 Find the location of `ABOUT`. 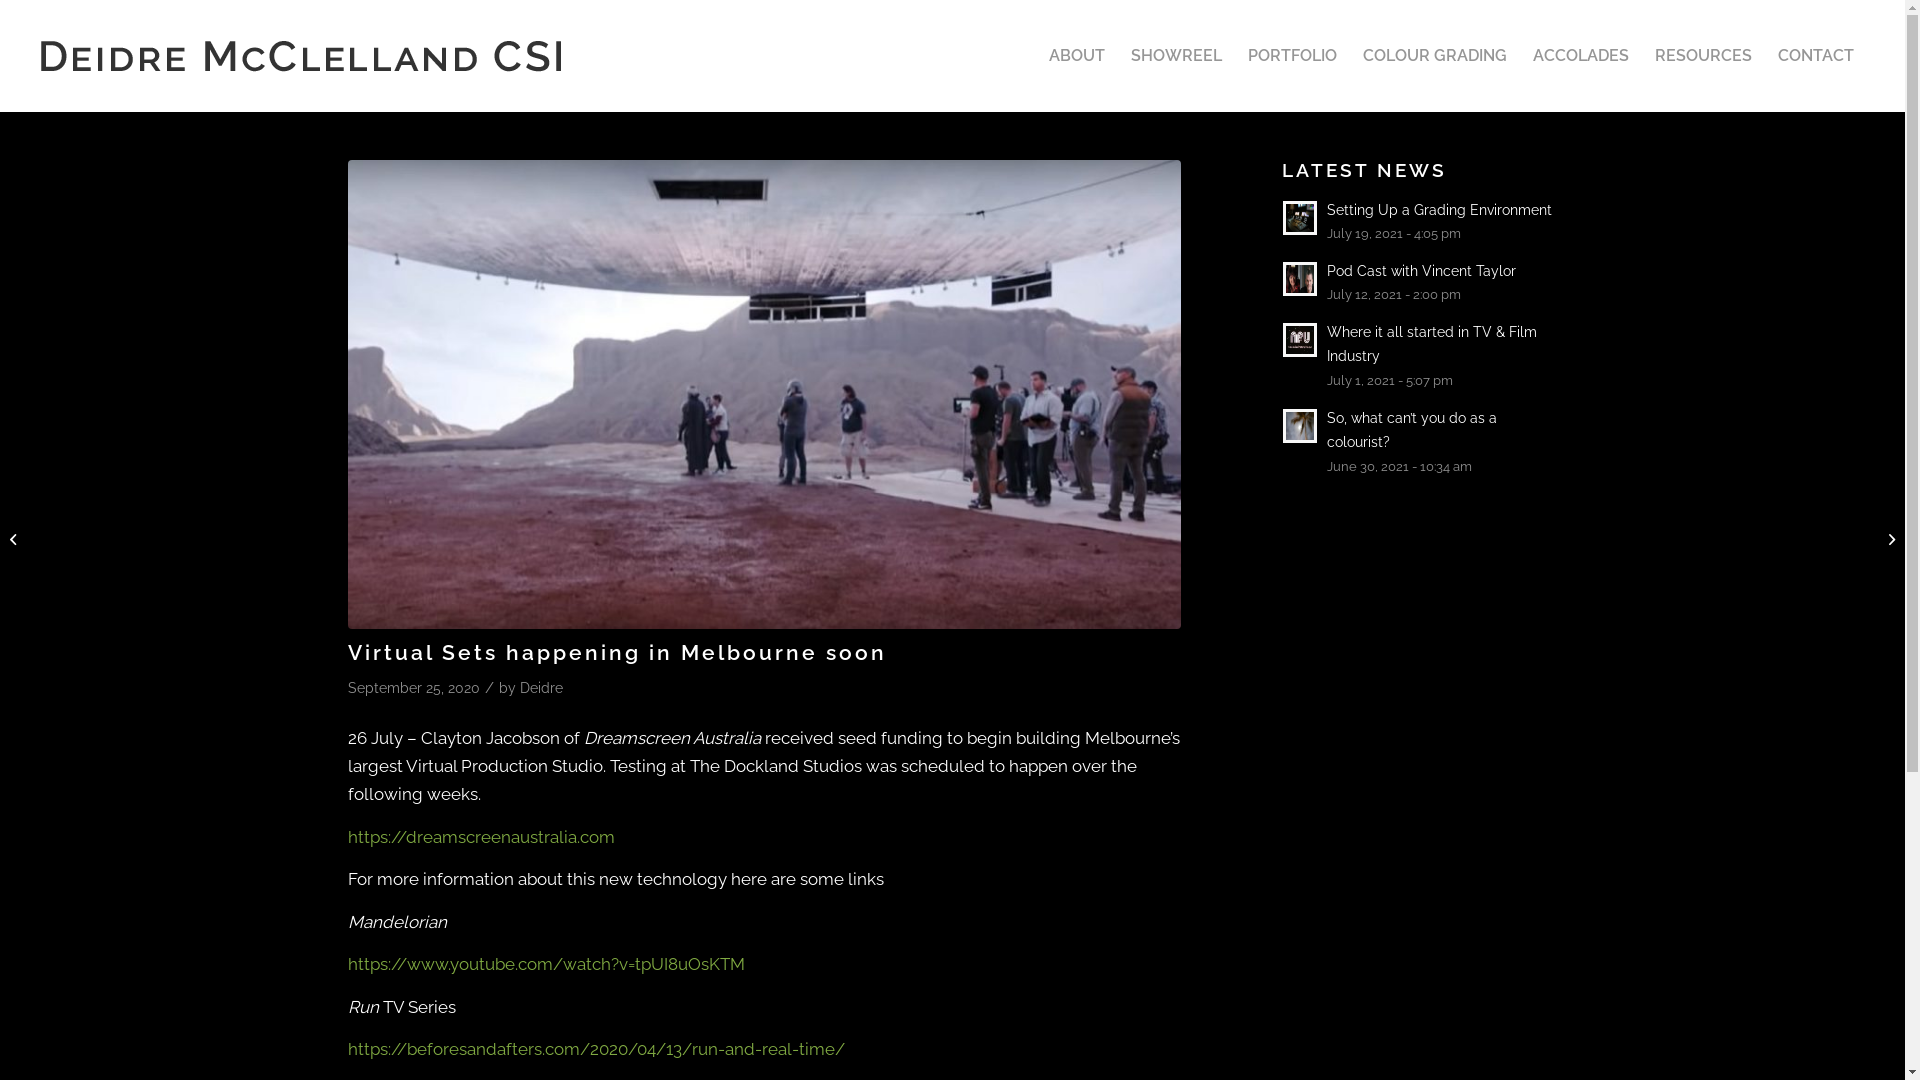

ABOUT is located at coordinates (1077, 56).